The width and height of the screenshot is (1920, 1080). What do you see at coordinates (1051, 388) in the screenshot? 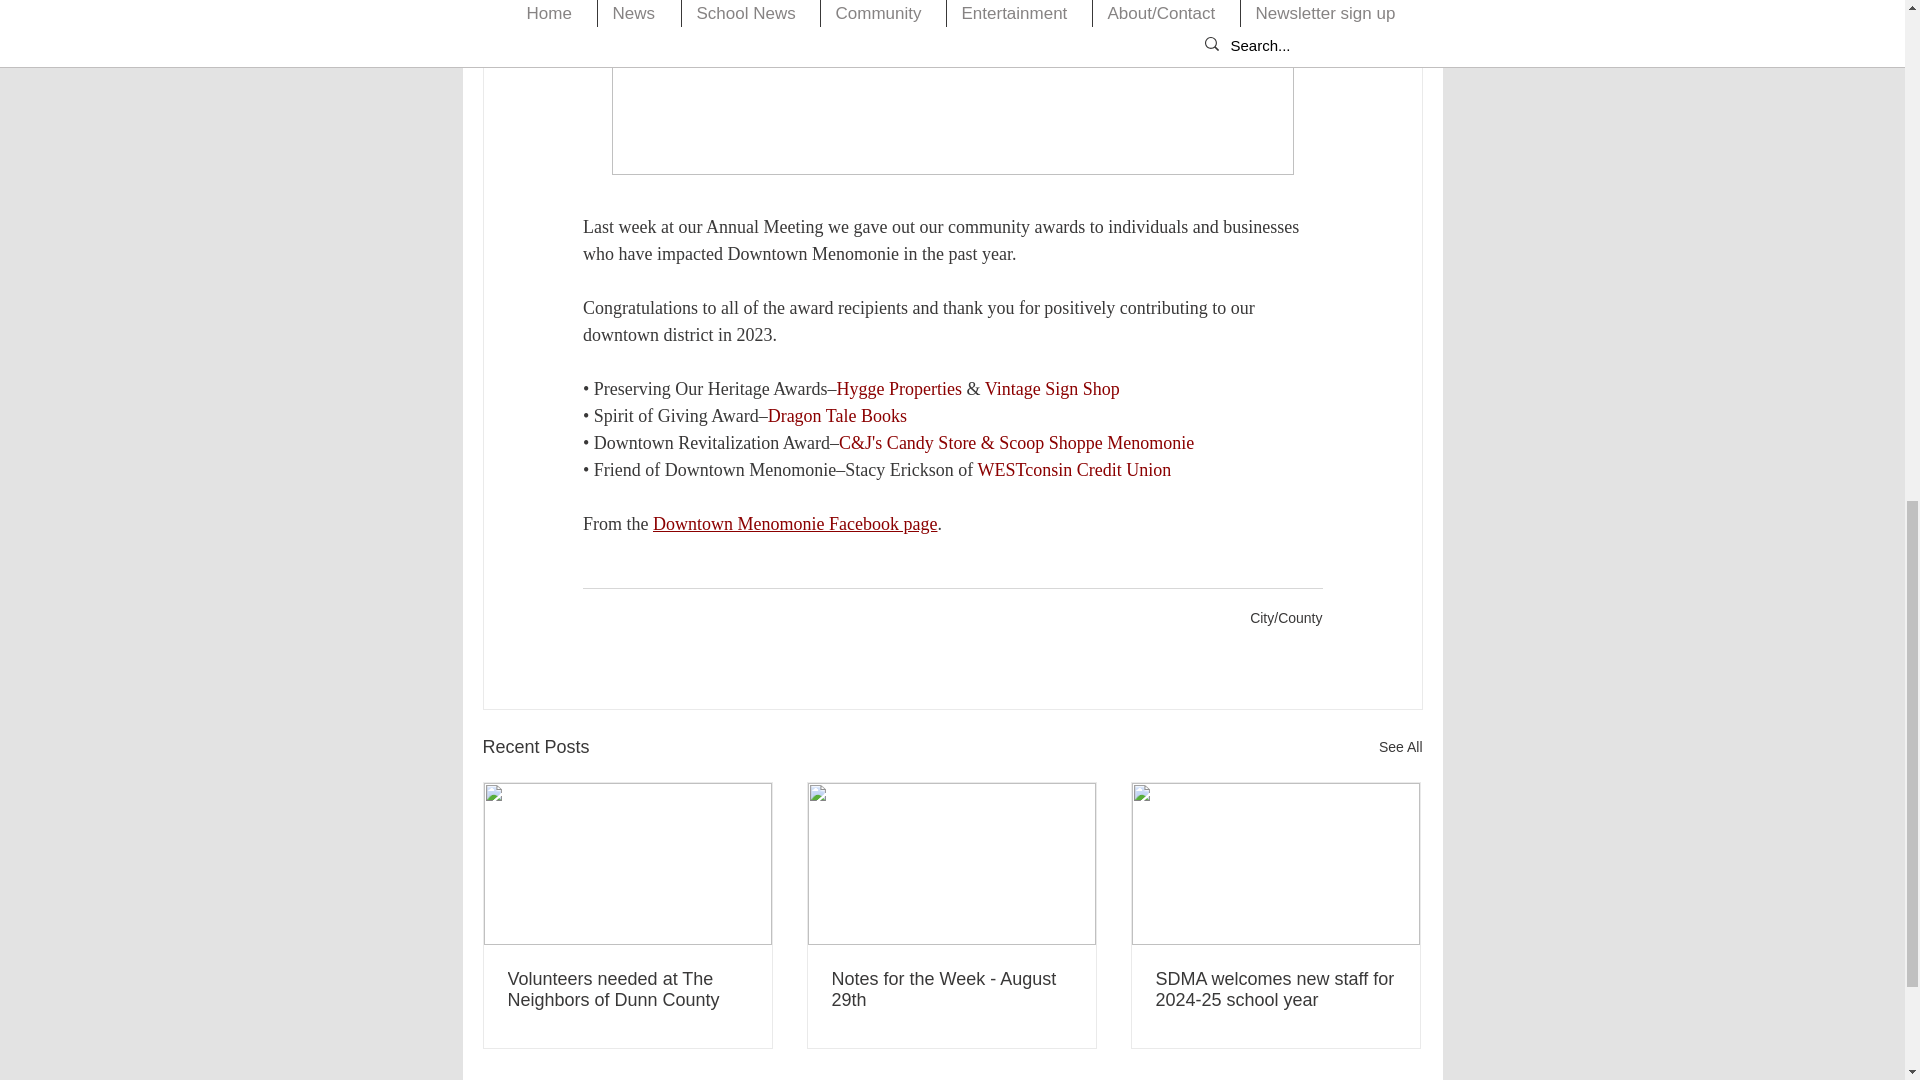
I see `Vintage Sign Shop` at bounding box center [1051, 388].